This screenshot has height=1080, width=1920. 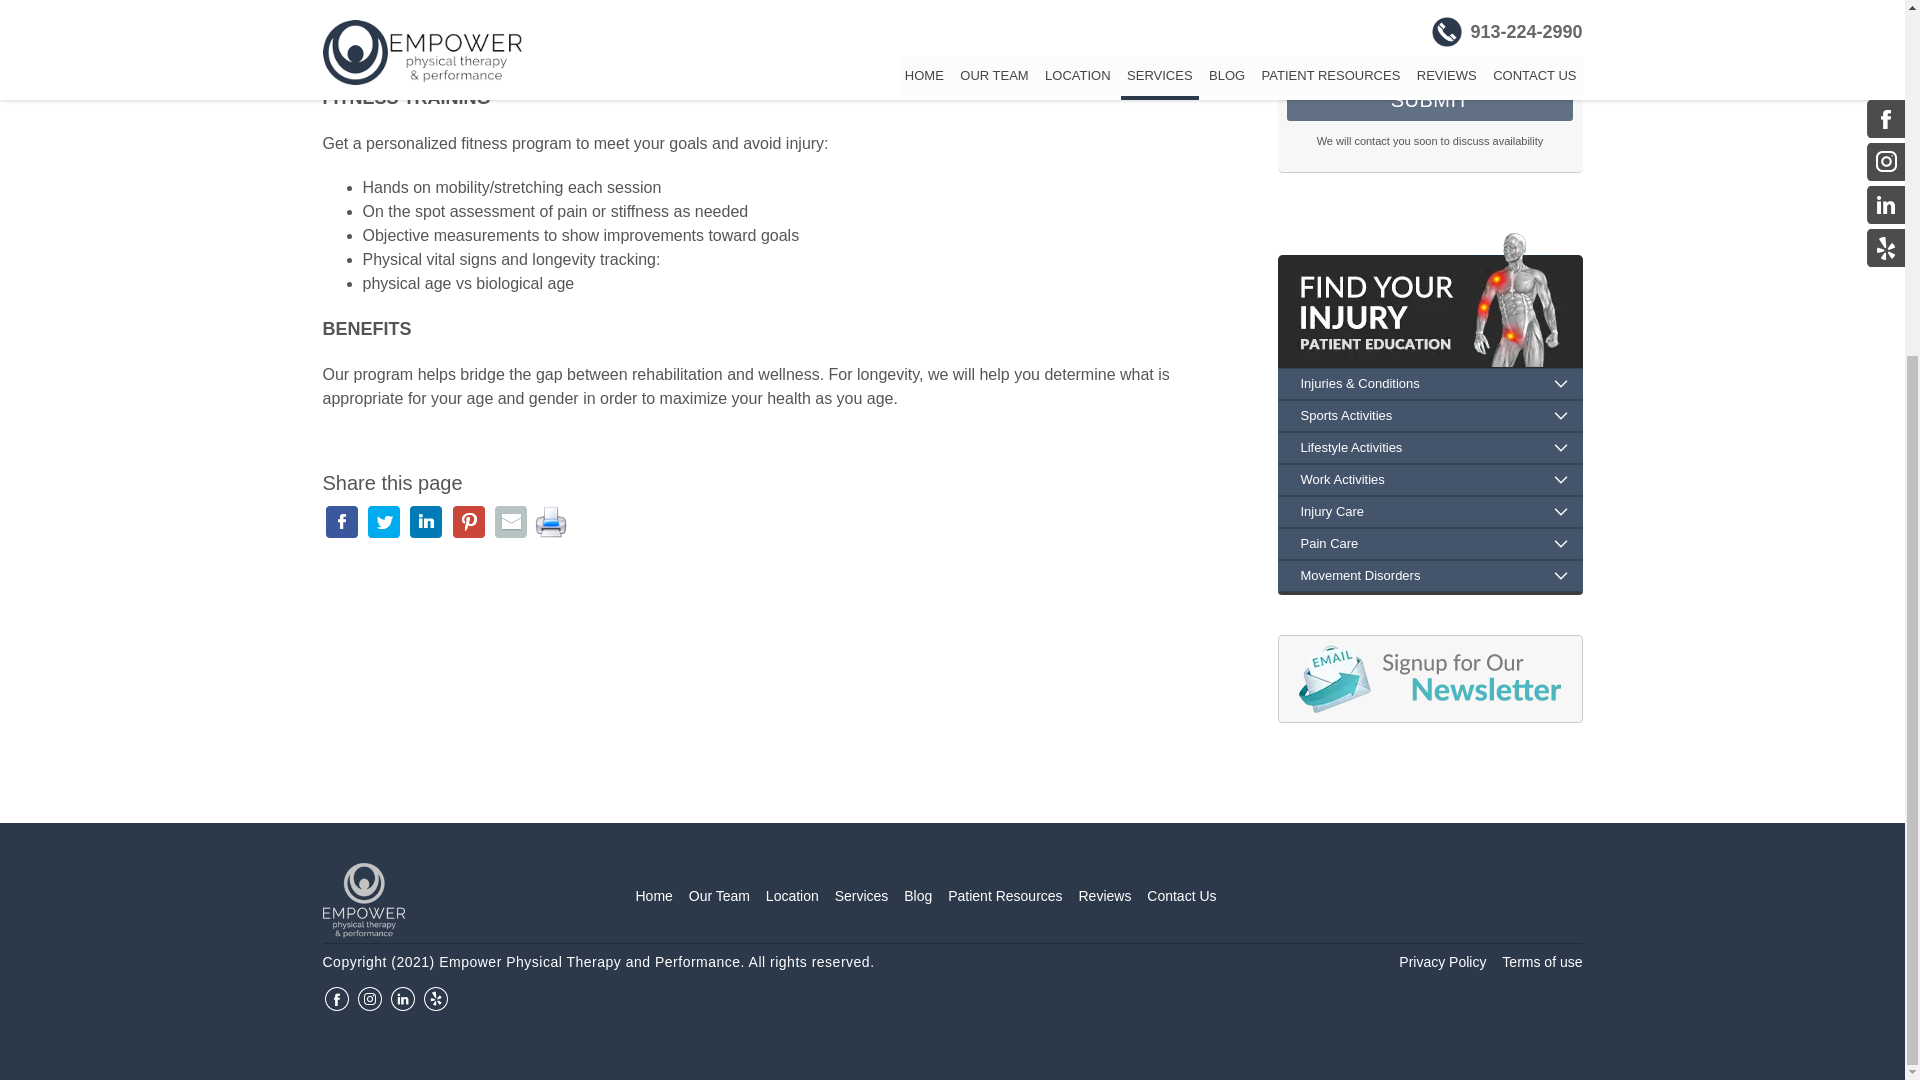 I want to click on Sports Activities, so click(x=1430, y=415).